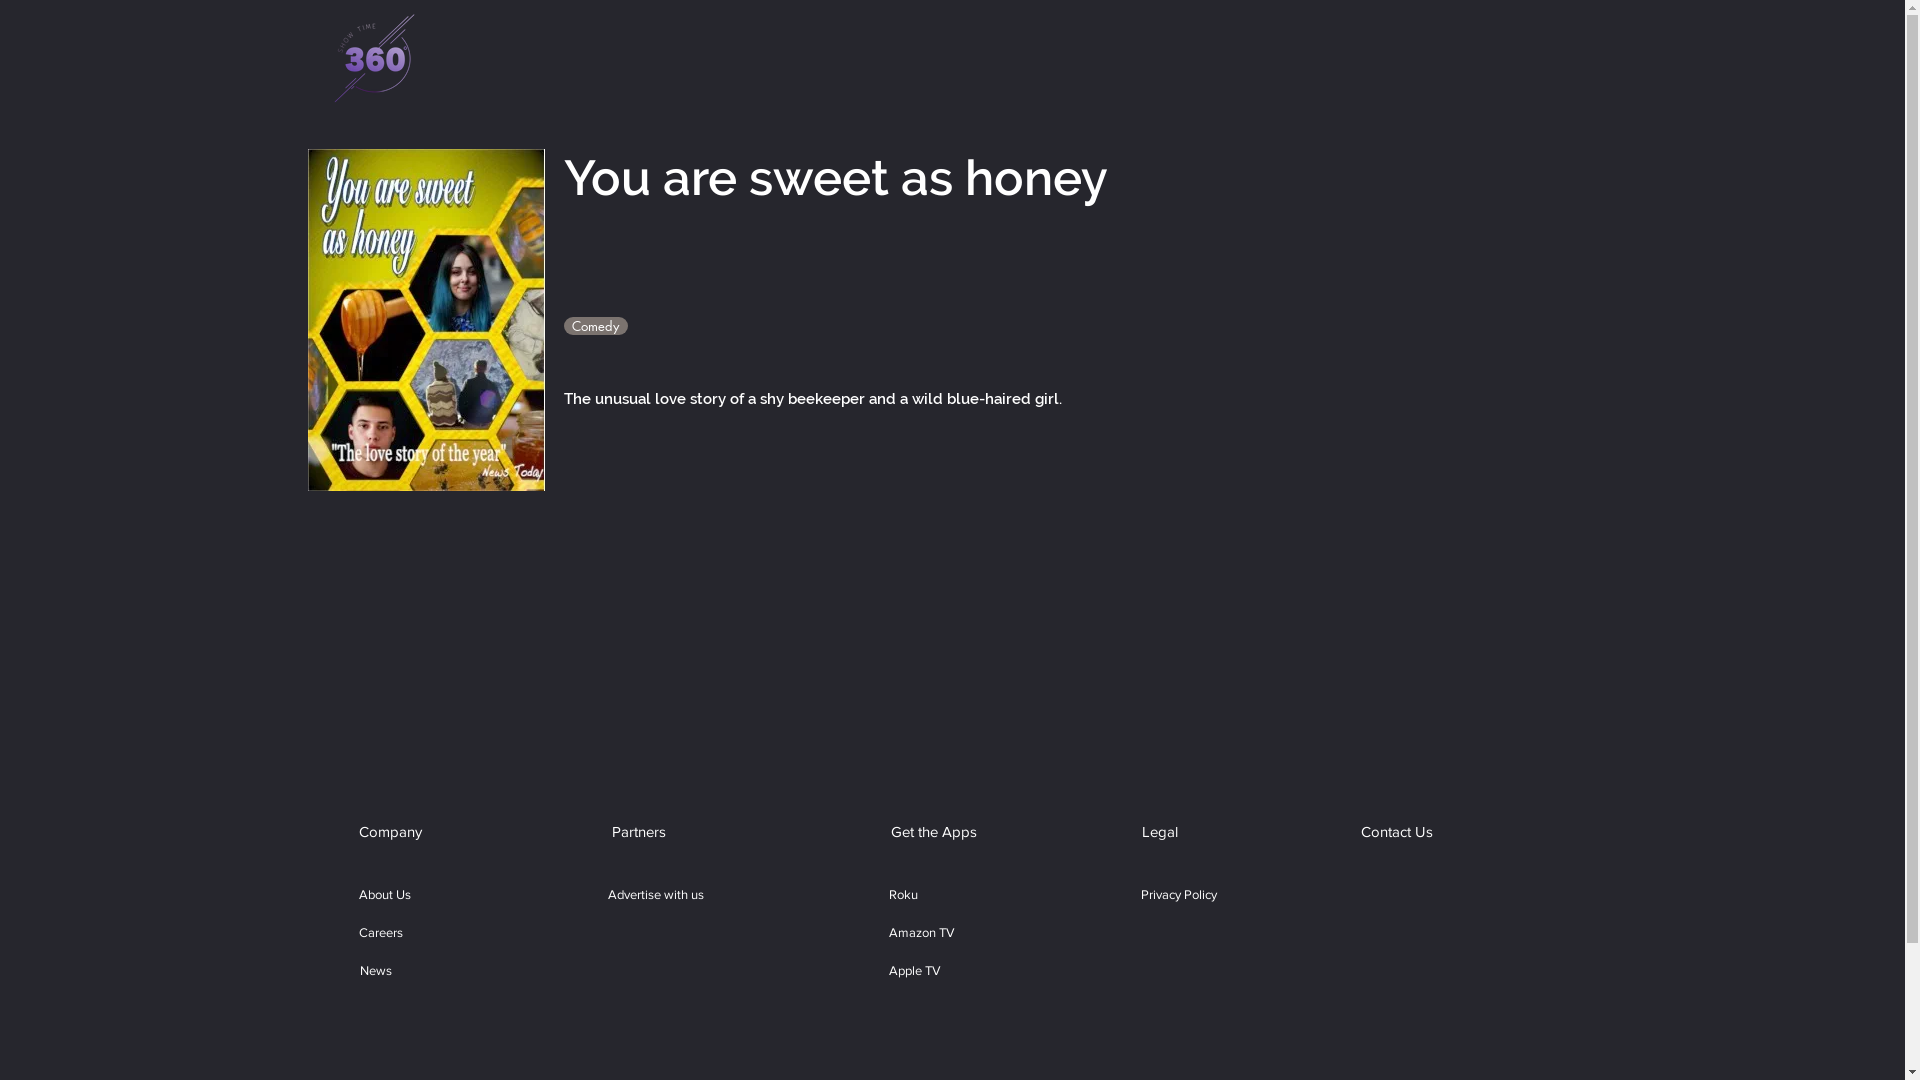 Image resolution: width=1920 pixels, height=1080 pixels. Describe the element at coordinates (380, 933) in the screenshot. I see `Careers` at that location.